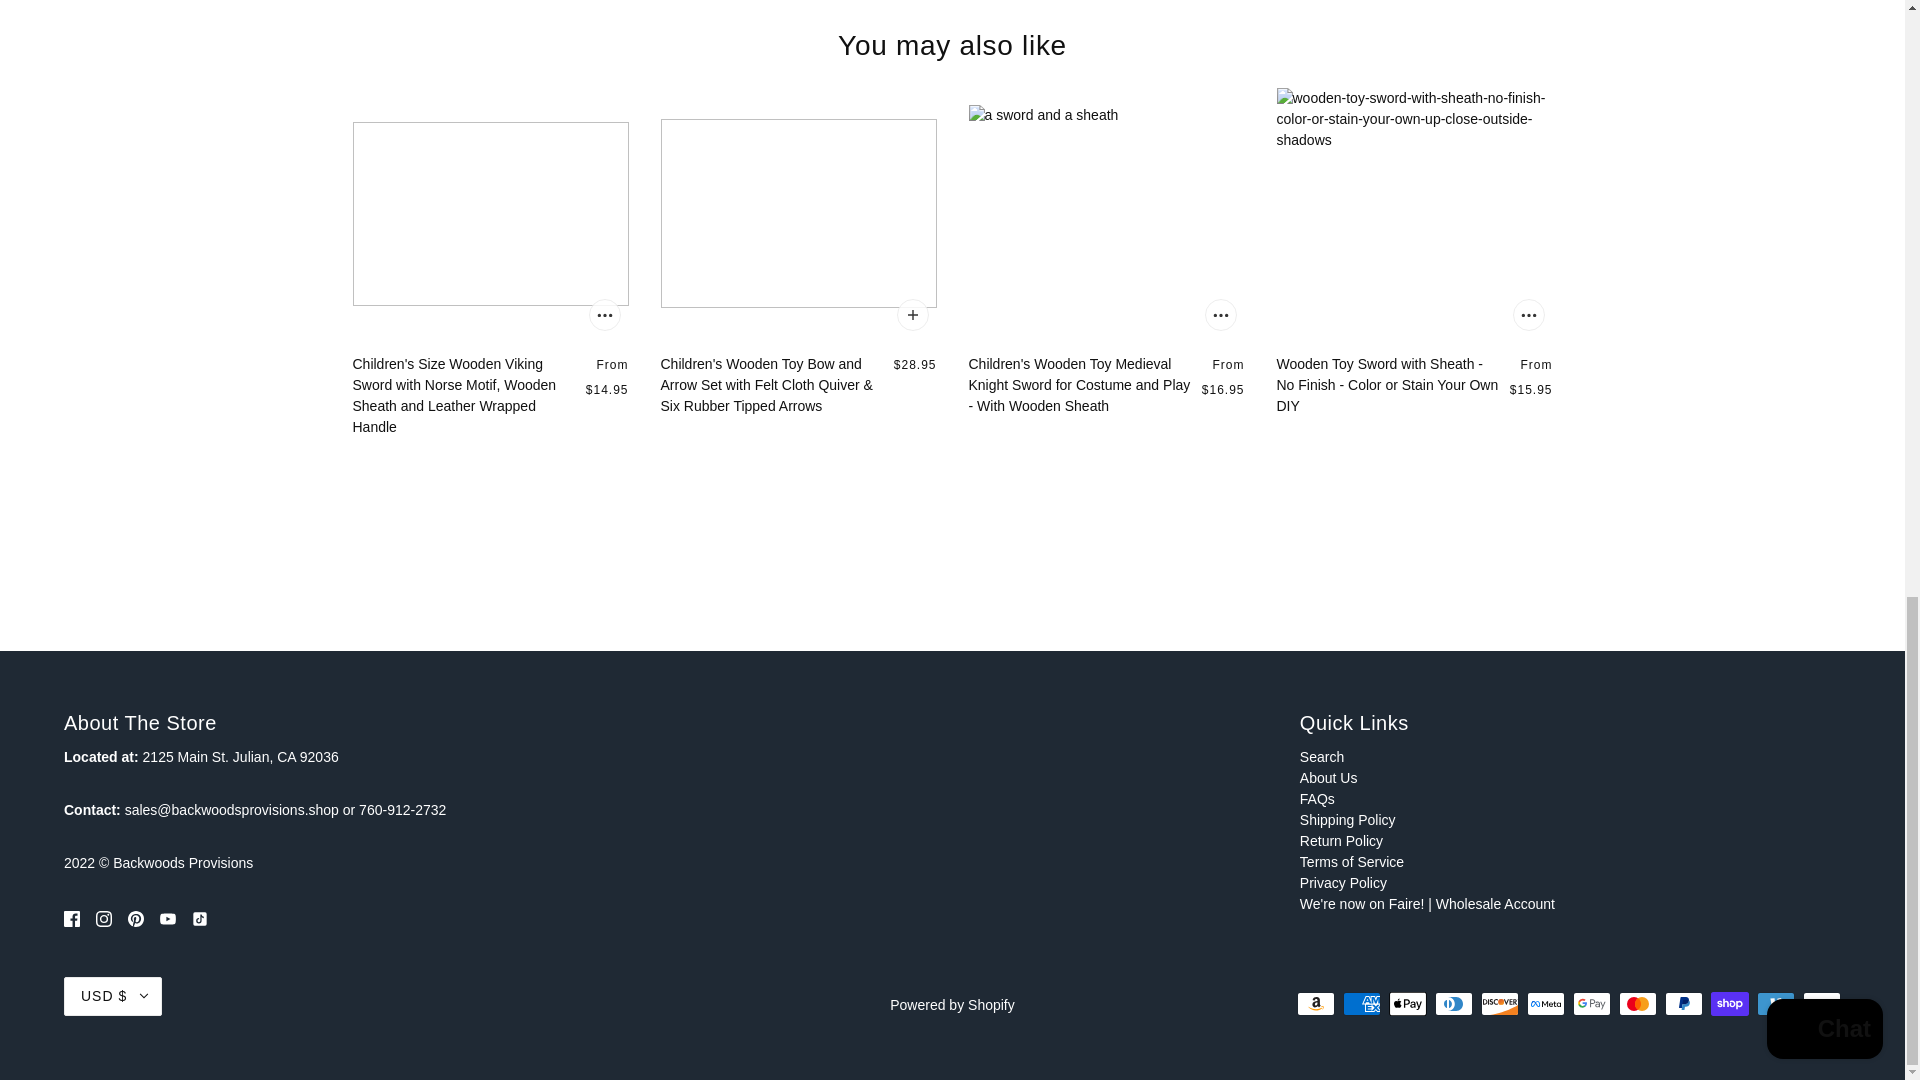 The width and height of the screenshot is (1920, 1080). Describe the element at coordinates (1322, 756) in the screenshot. I see `Search` at that location.